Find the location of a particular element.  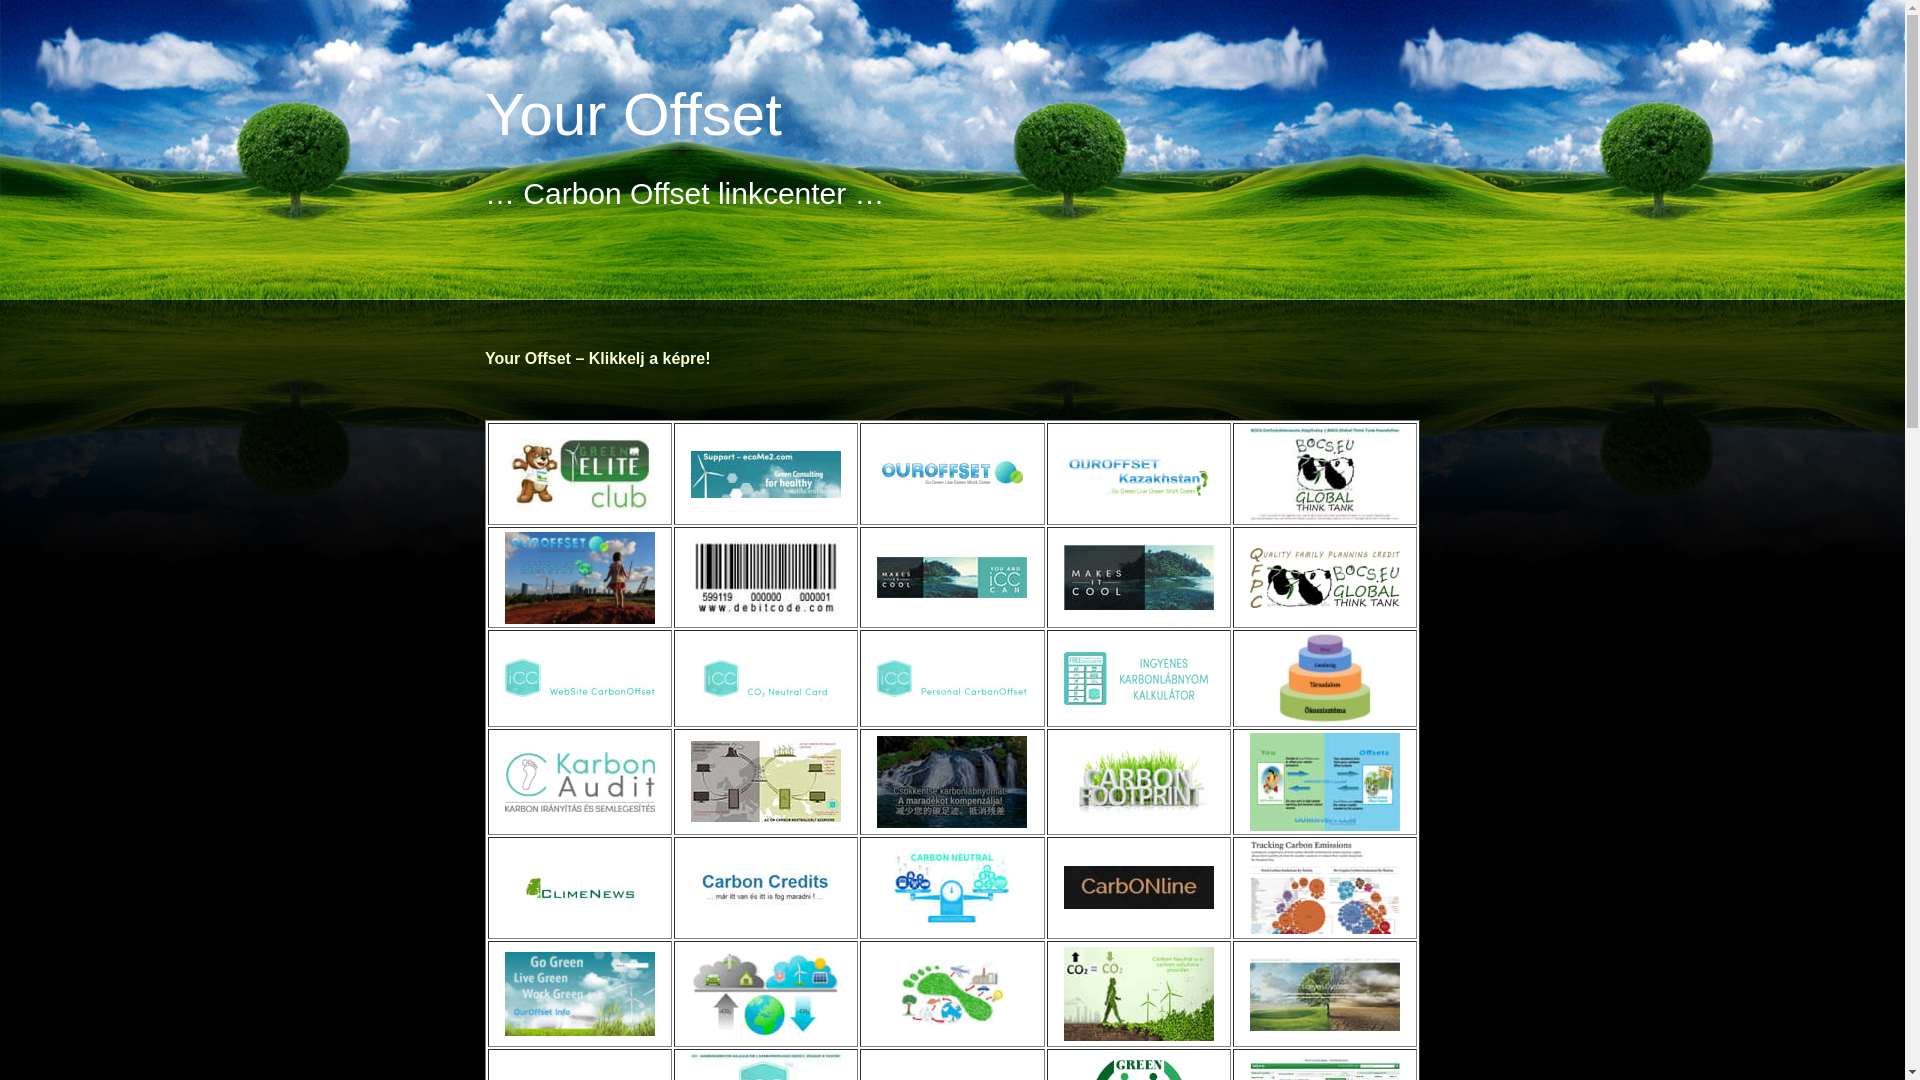

OurOffset Kazakhstan is located at coordinates (1139, 474).